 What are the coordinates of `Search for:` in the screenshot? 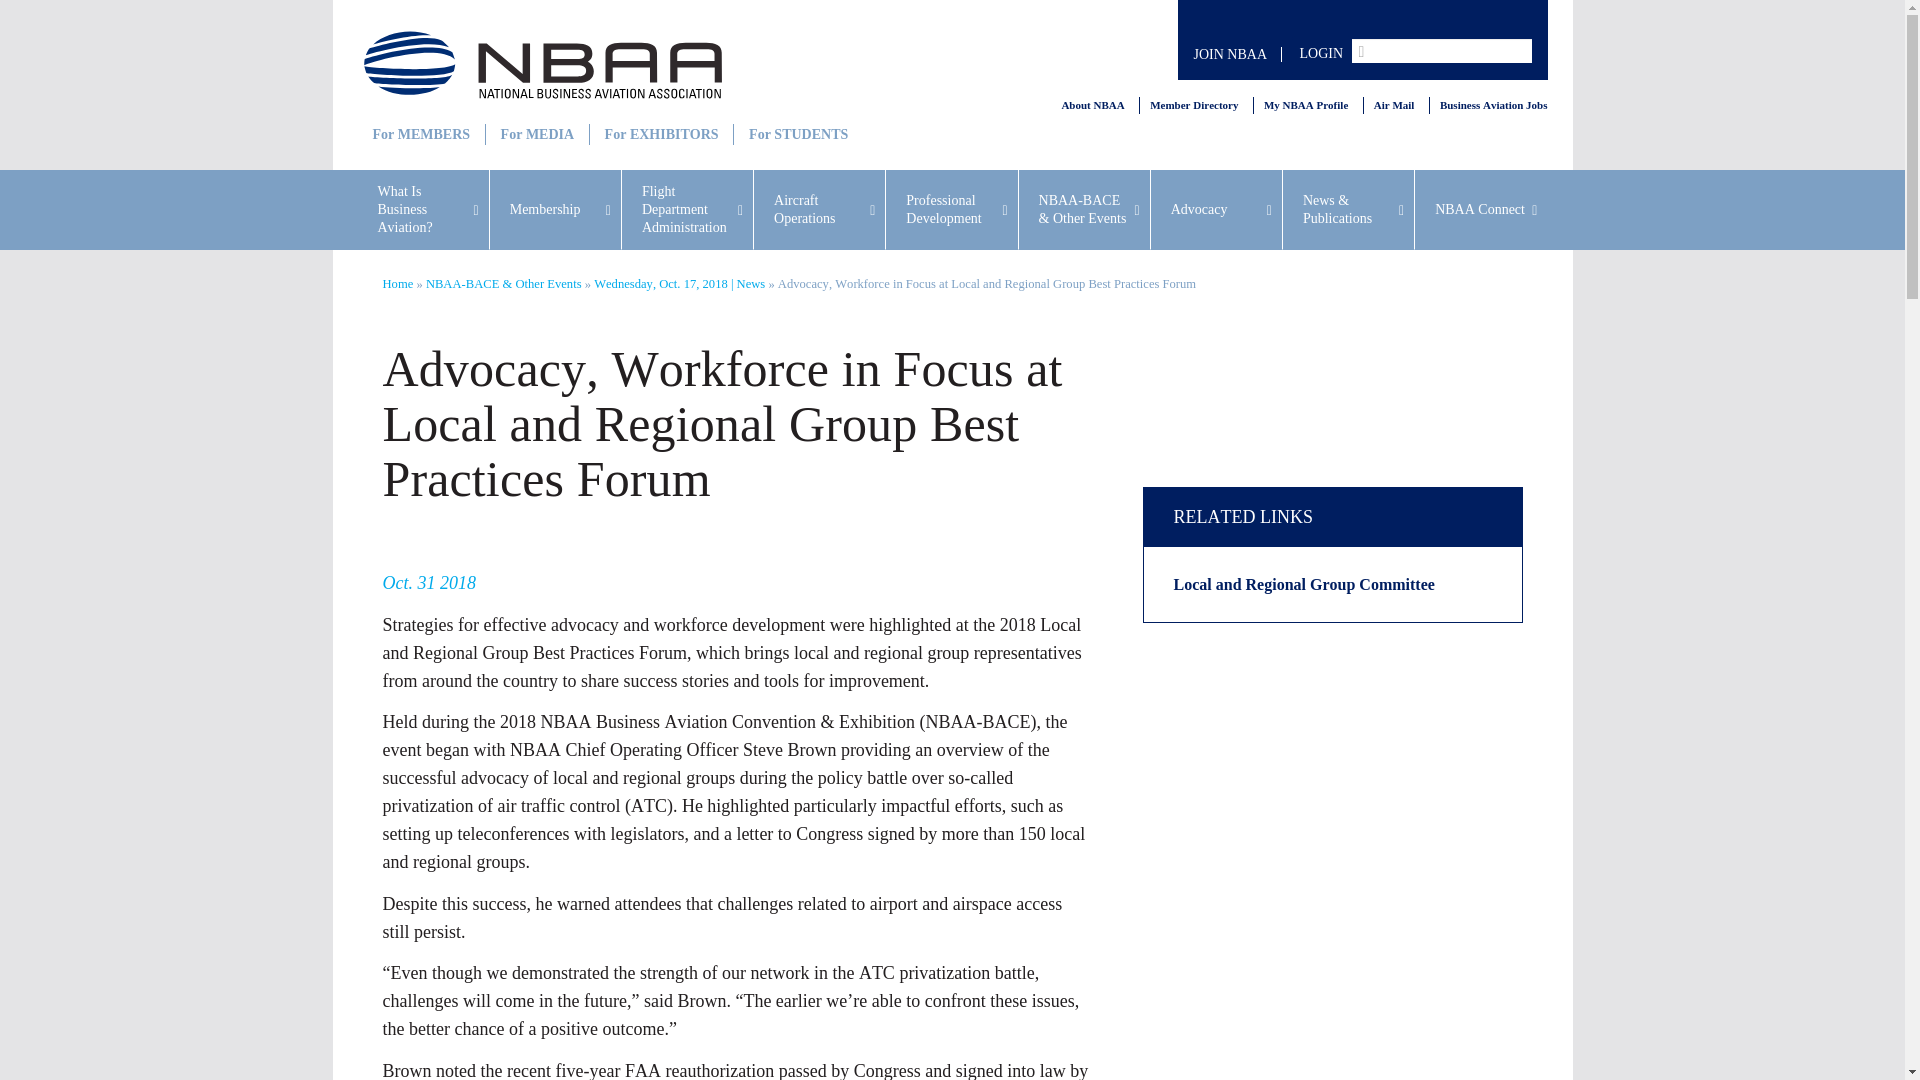 It's located at (1442, 50).